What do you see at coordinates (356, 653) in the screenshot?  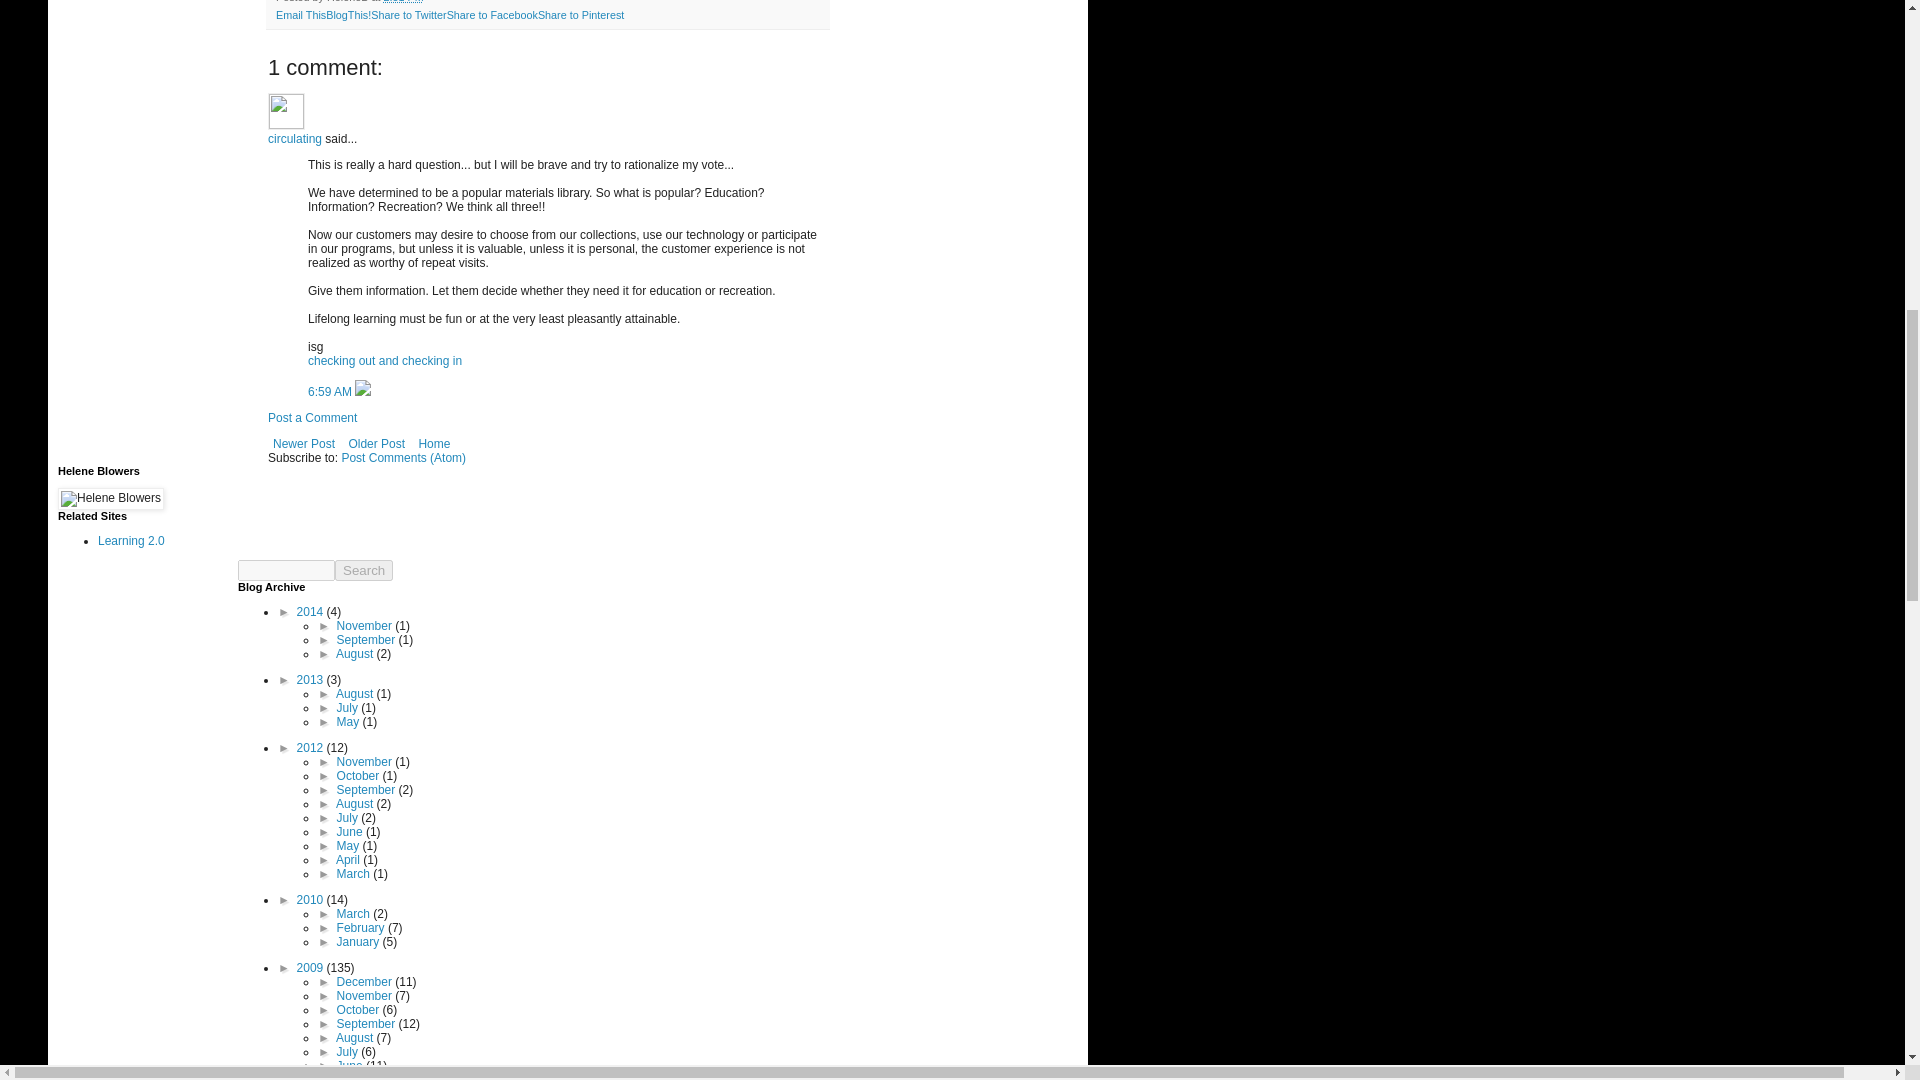 I see `August` at bounding box center [356, 653].